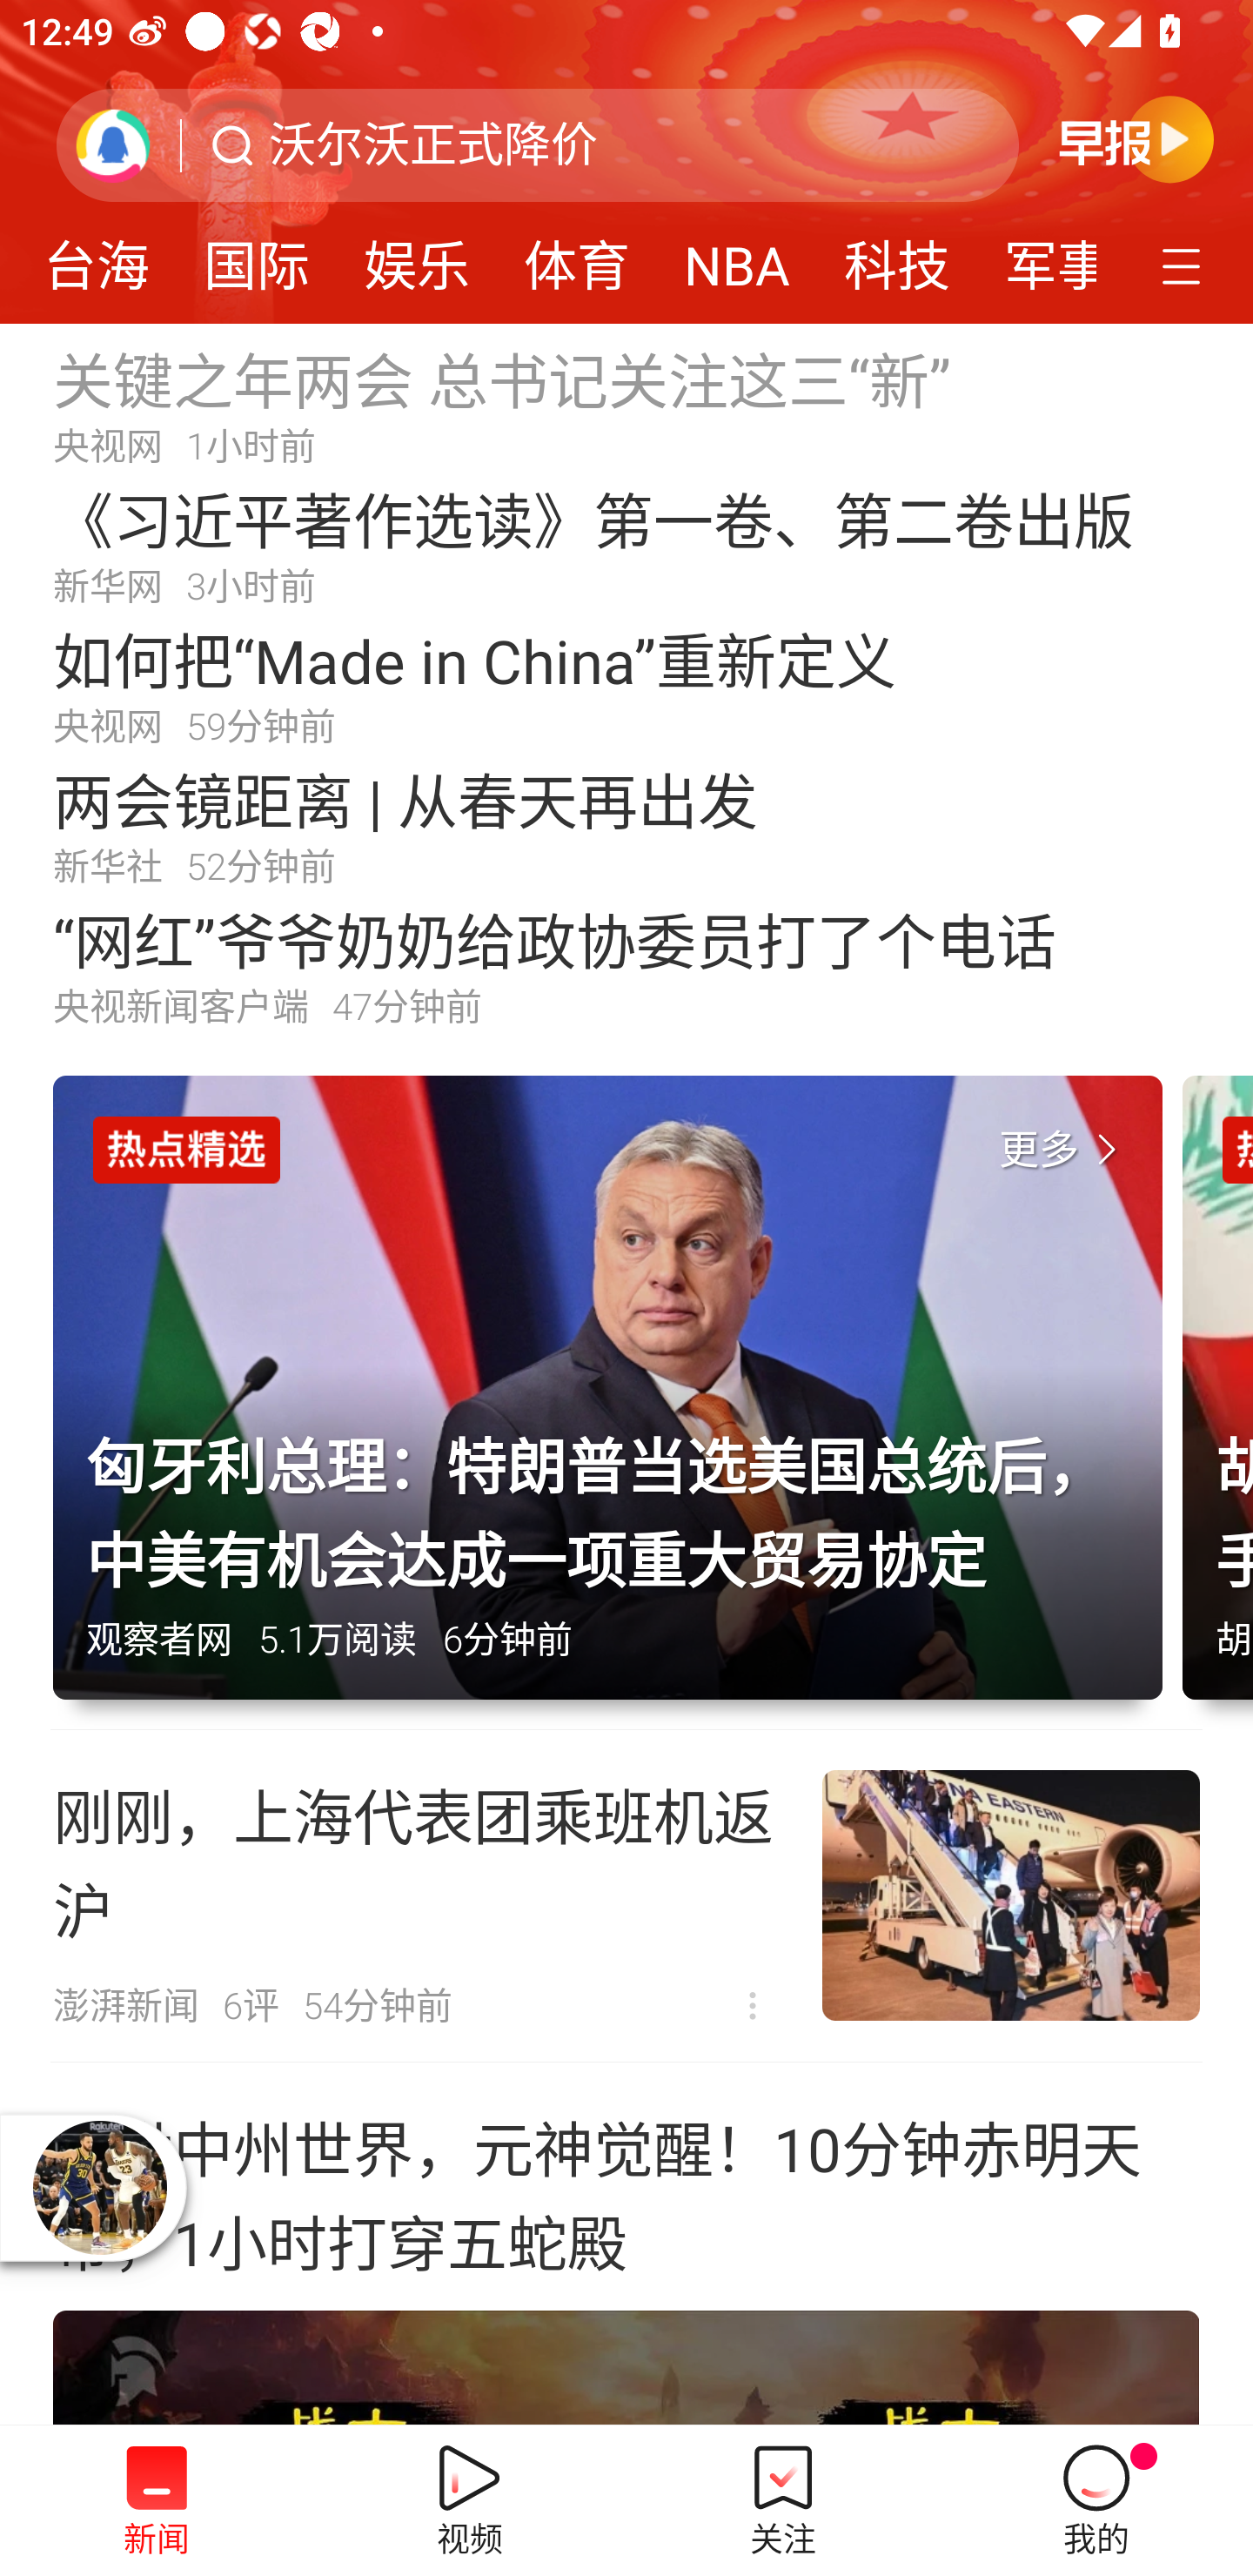 Image resolution: width=1253 pixels, height=2576 pixels. What do you see at coordinates (753, 2007) in the screenshot?
I see ` 不感兴趣` at bounding box center [753, 2007].